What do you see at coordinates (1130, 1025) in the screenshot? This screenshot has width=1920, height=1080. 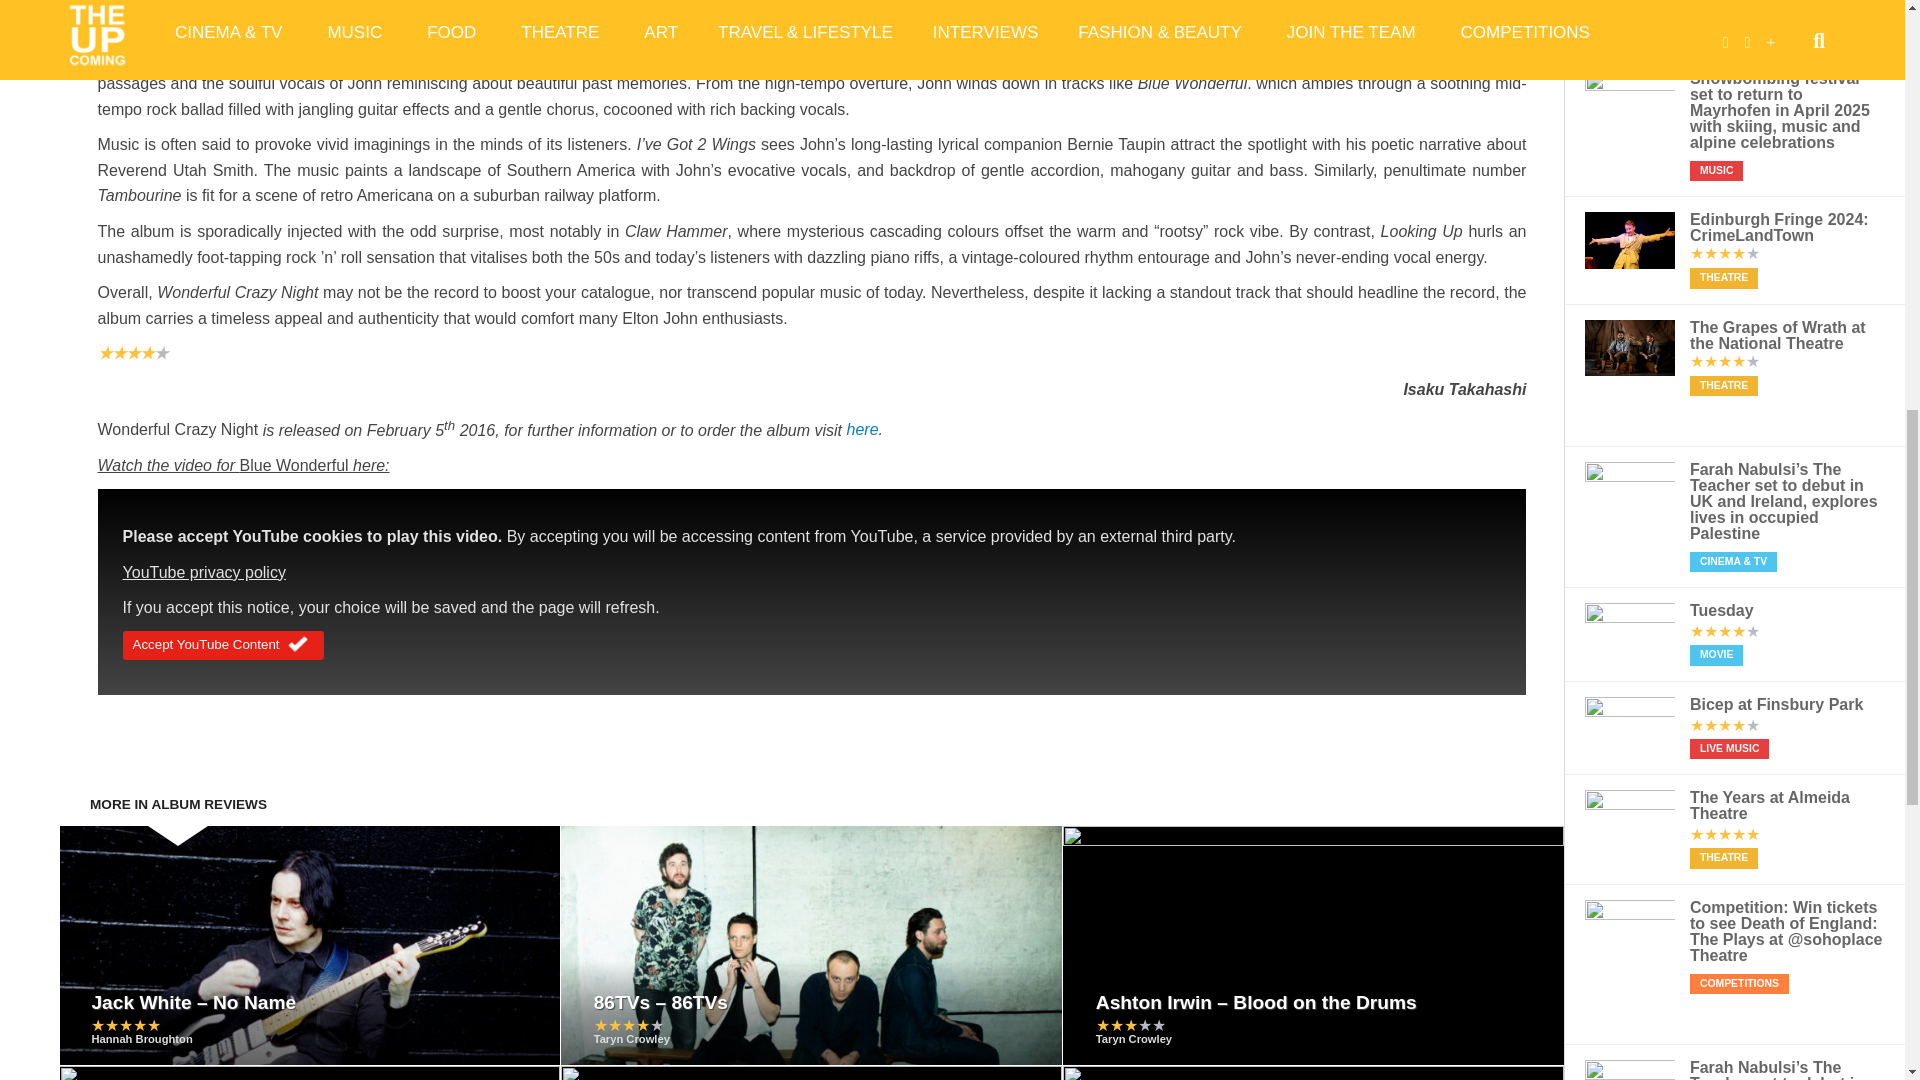 I see `3 out of 5 stars` at bounding box center [1130, 1025].